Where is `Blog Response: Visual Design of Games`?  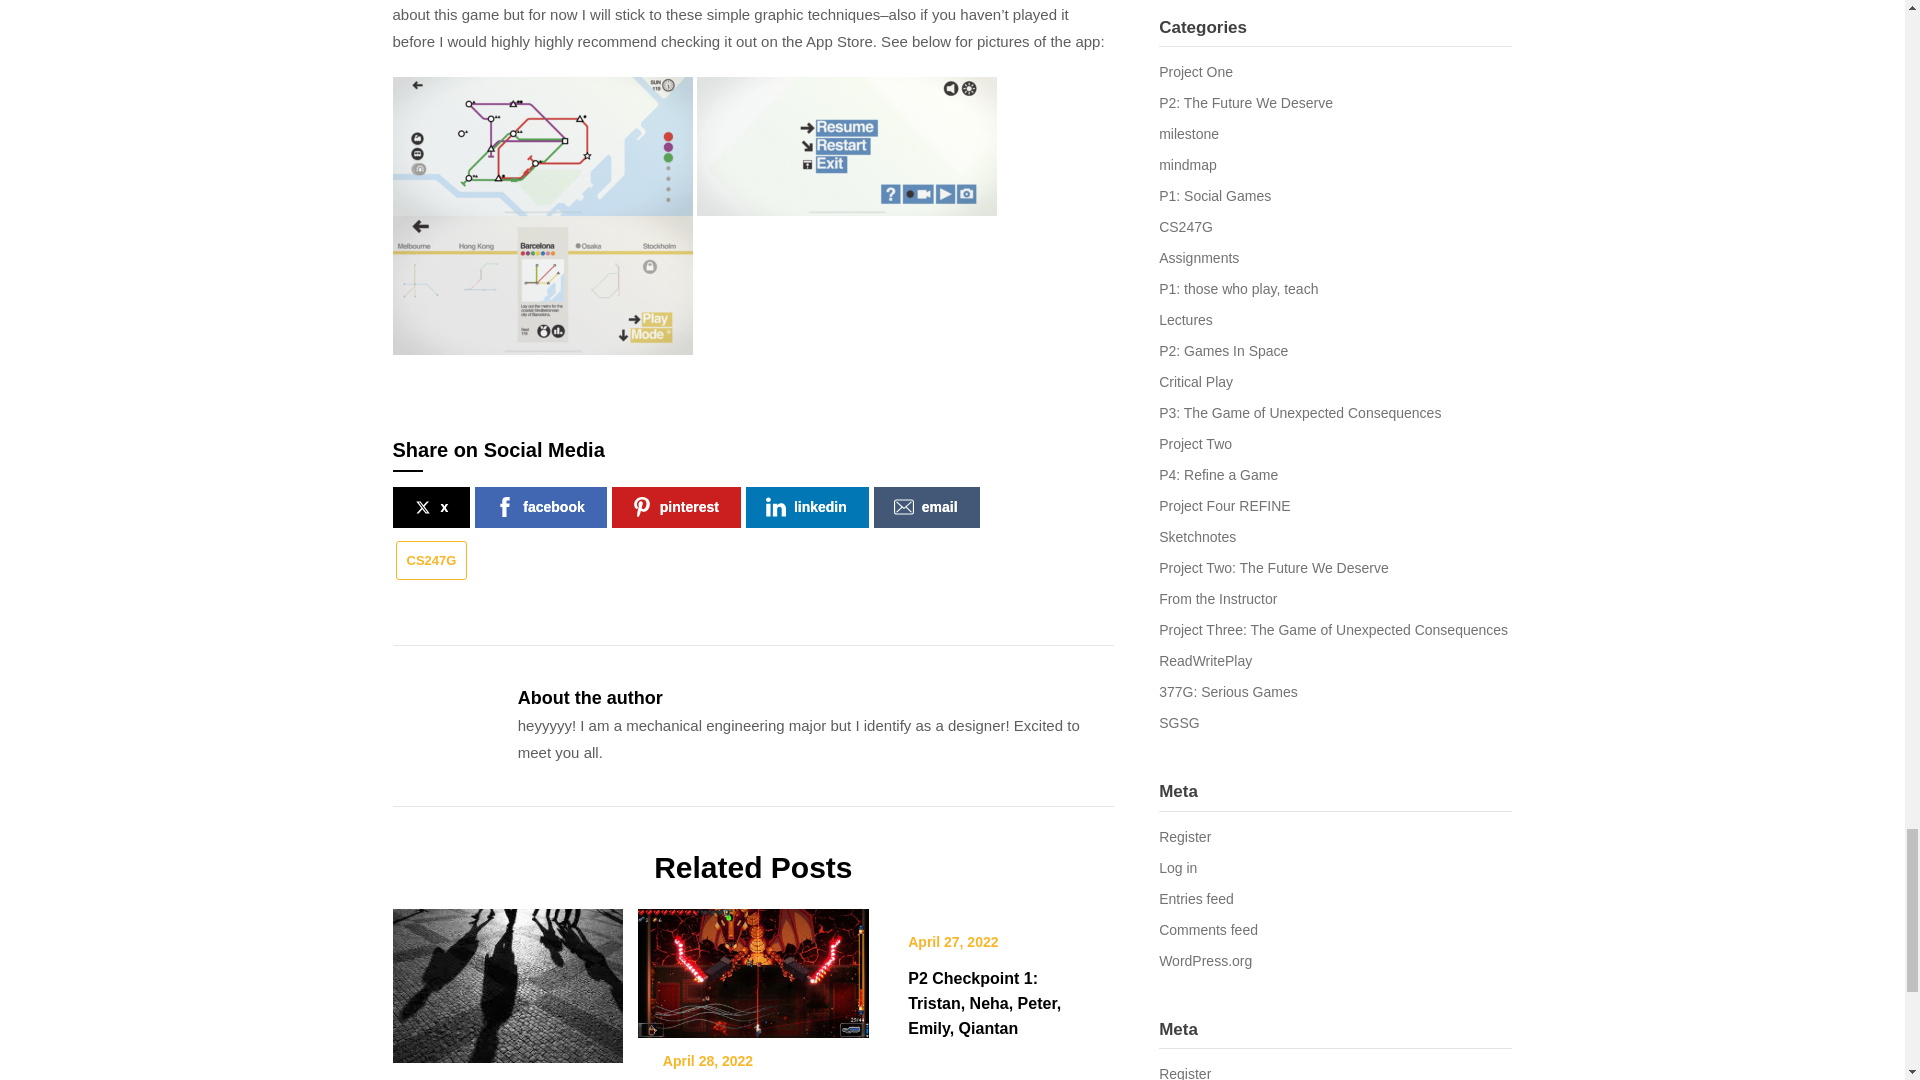 Blog Response: Visual Design of Games is located at coordinates (753, 966).